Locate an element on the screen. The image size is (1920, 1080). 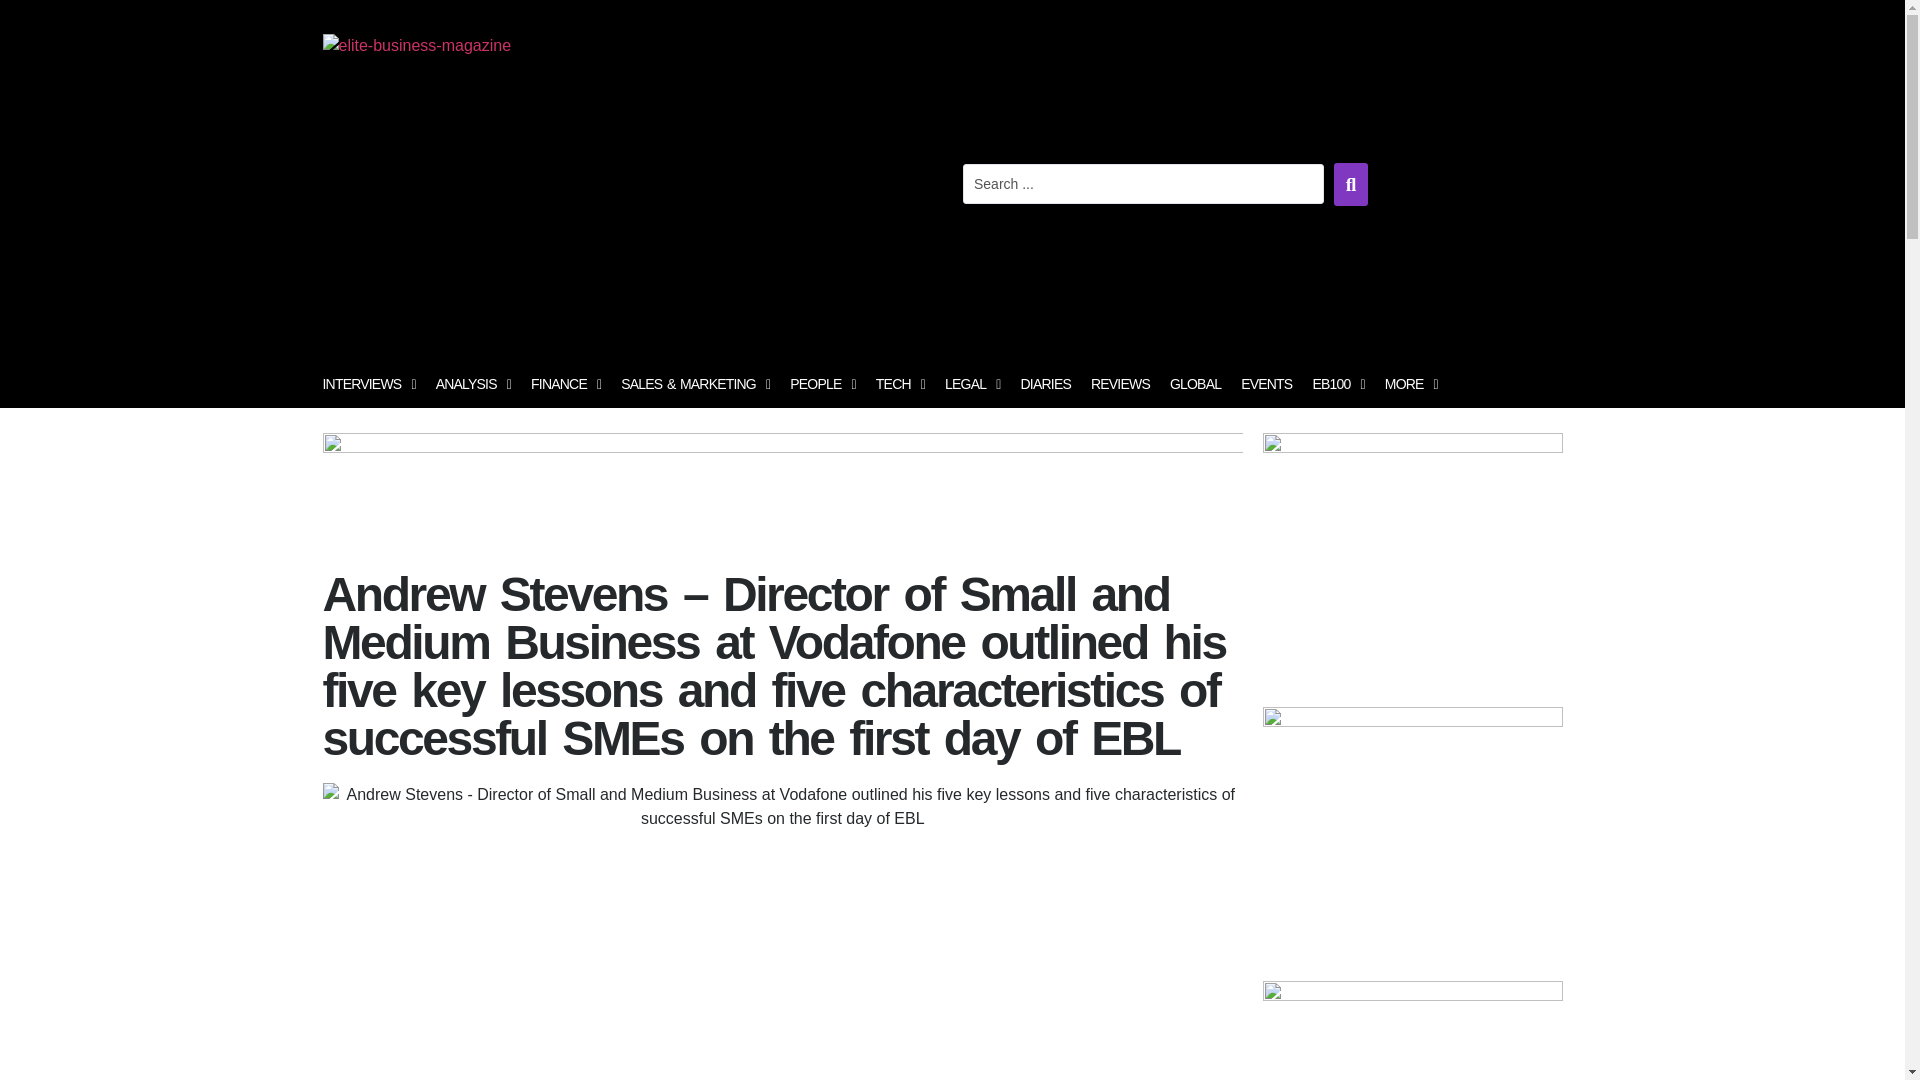
ANALYSIS is located at coordinates (473, 384).